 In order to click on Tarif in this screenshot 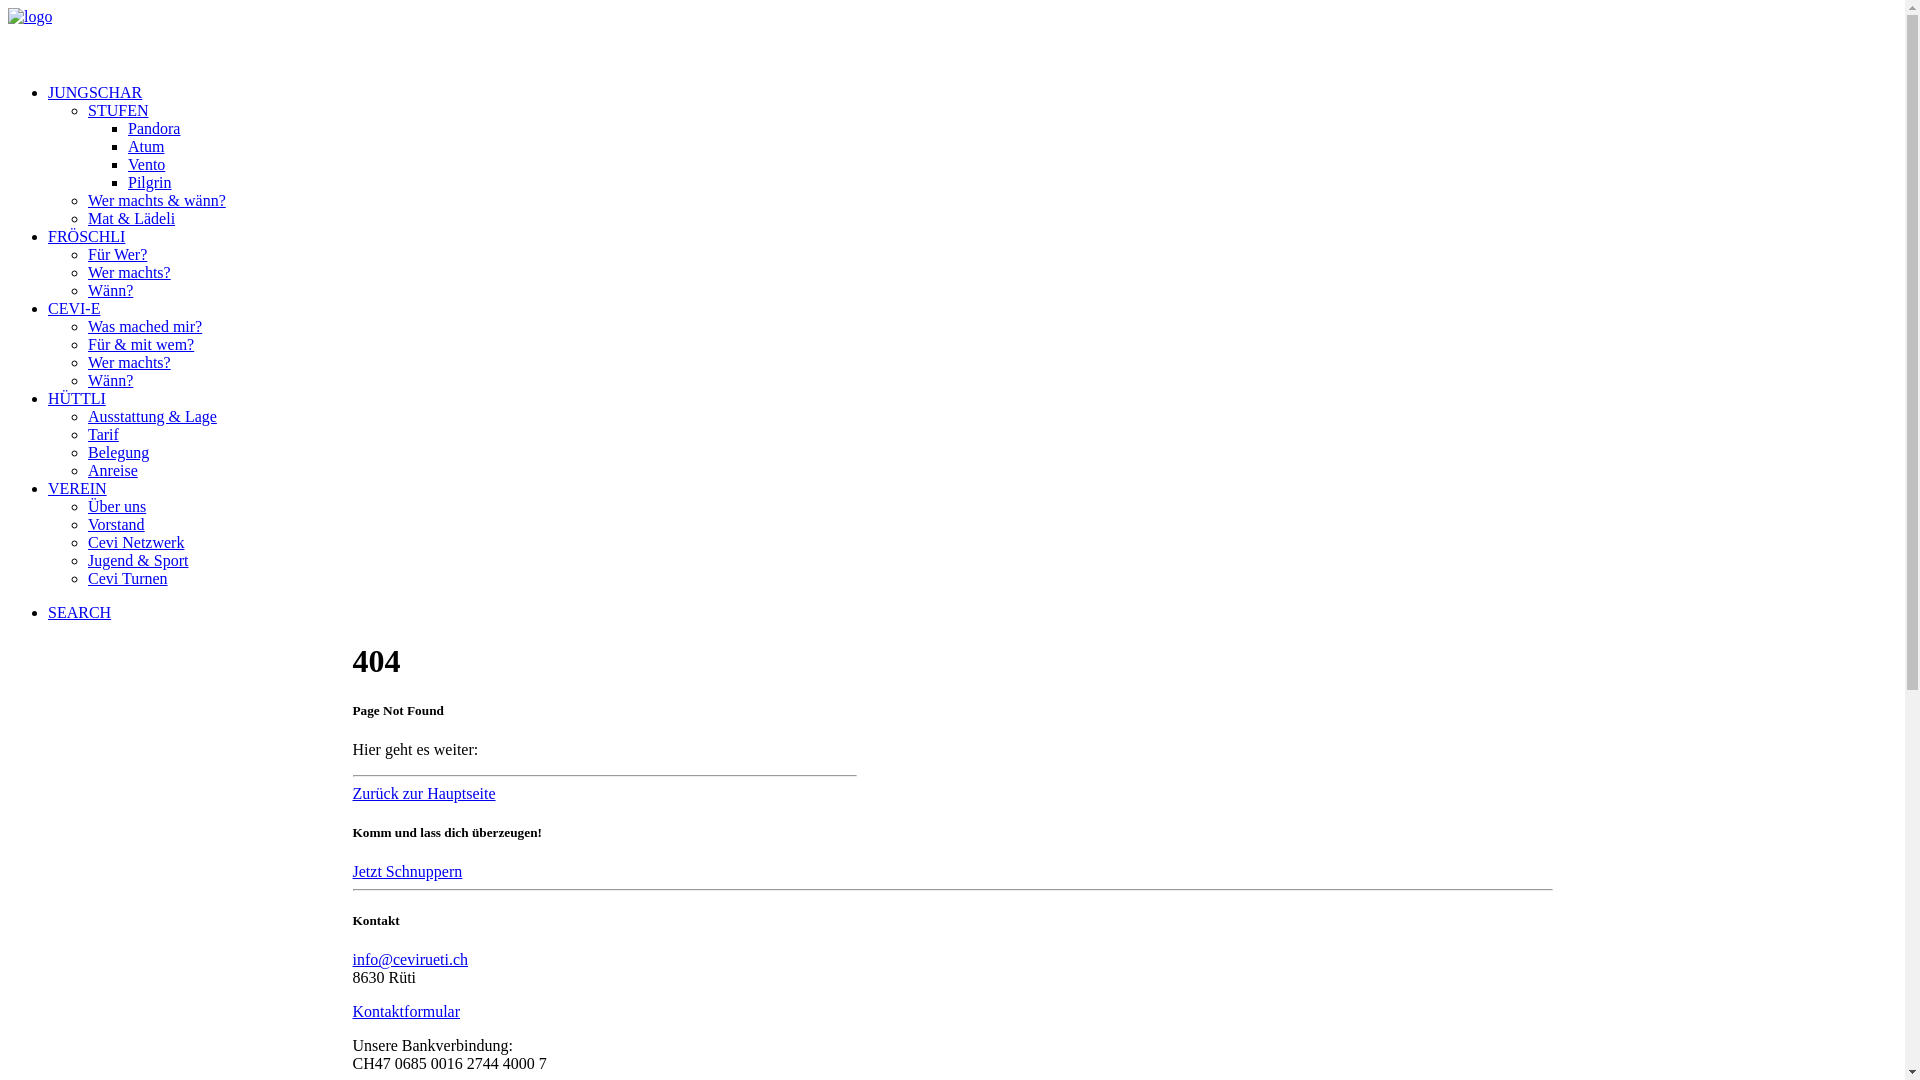, I will do `click(104, 434)`.